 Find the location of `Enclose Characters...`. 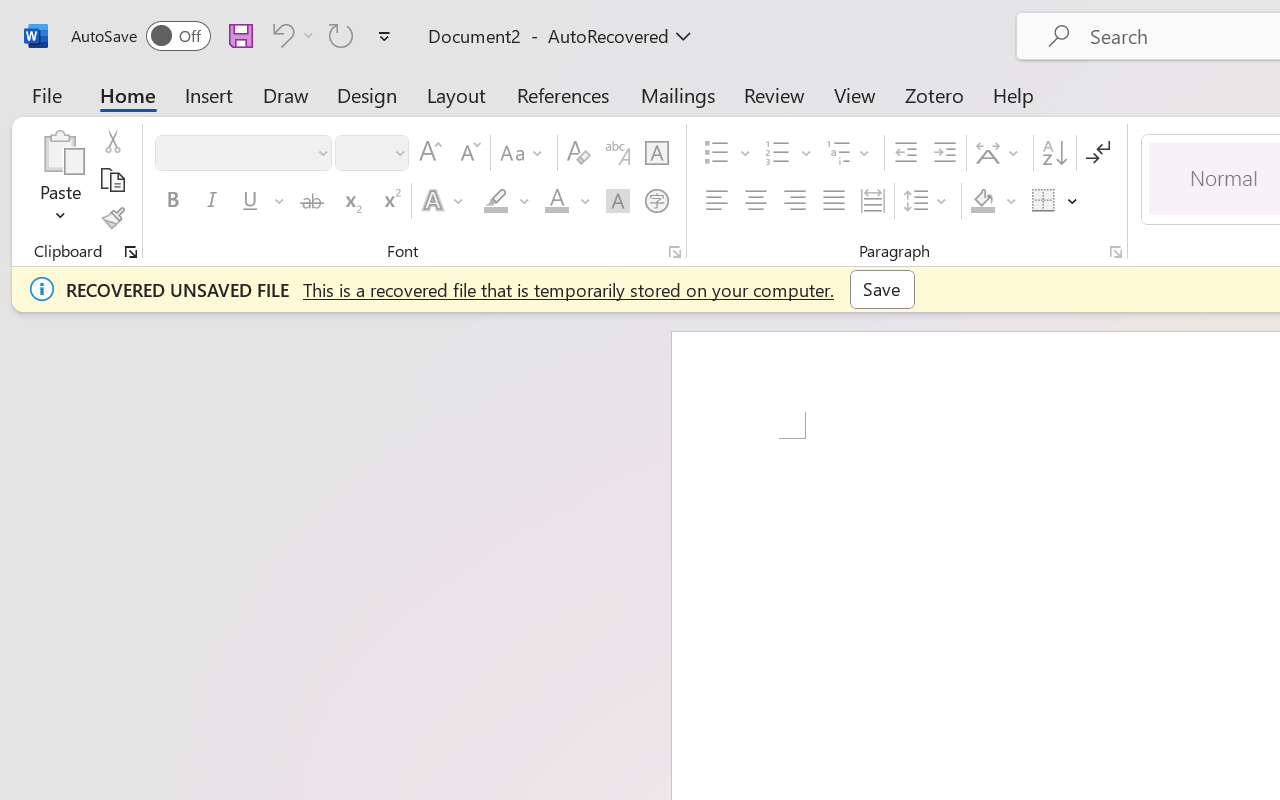

Enclose Characters... is located at coordinates (656, 201).